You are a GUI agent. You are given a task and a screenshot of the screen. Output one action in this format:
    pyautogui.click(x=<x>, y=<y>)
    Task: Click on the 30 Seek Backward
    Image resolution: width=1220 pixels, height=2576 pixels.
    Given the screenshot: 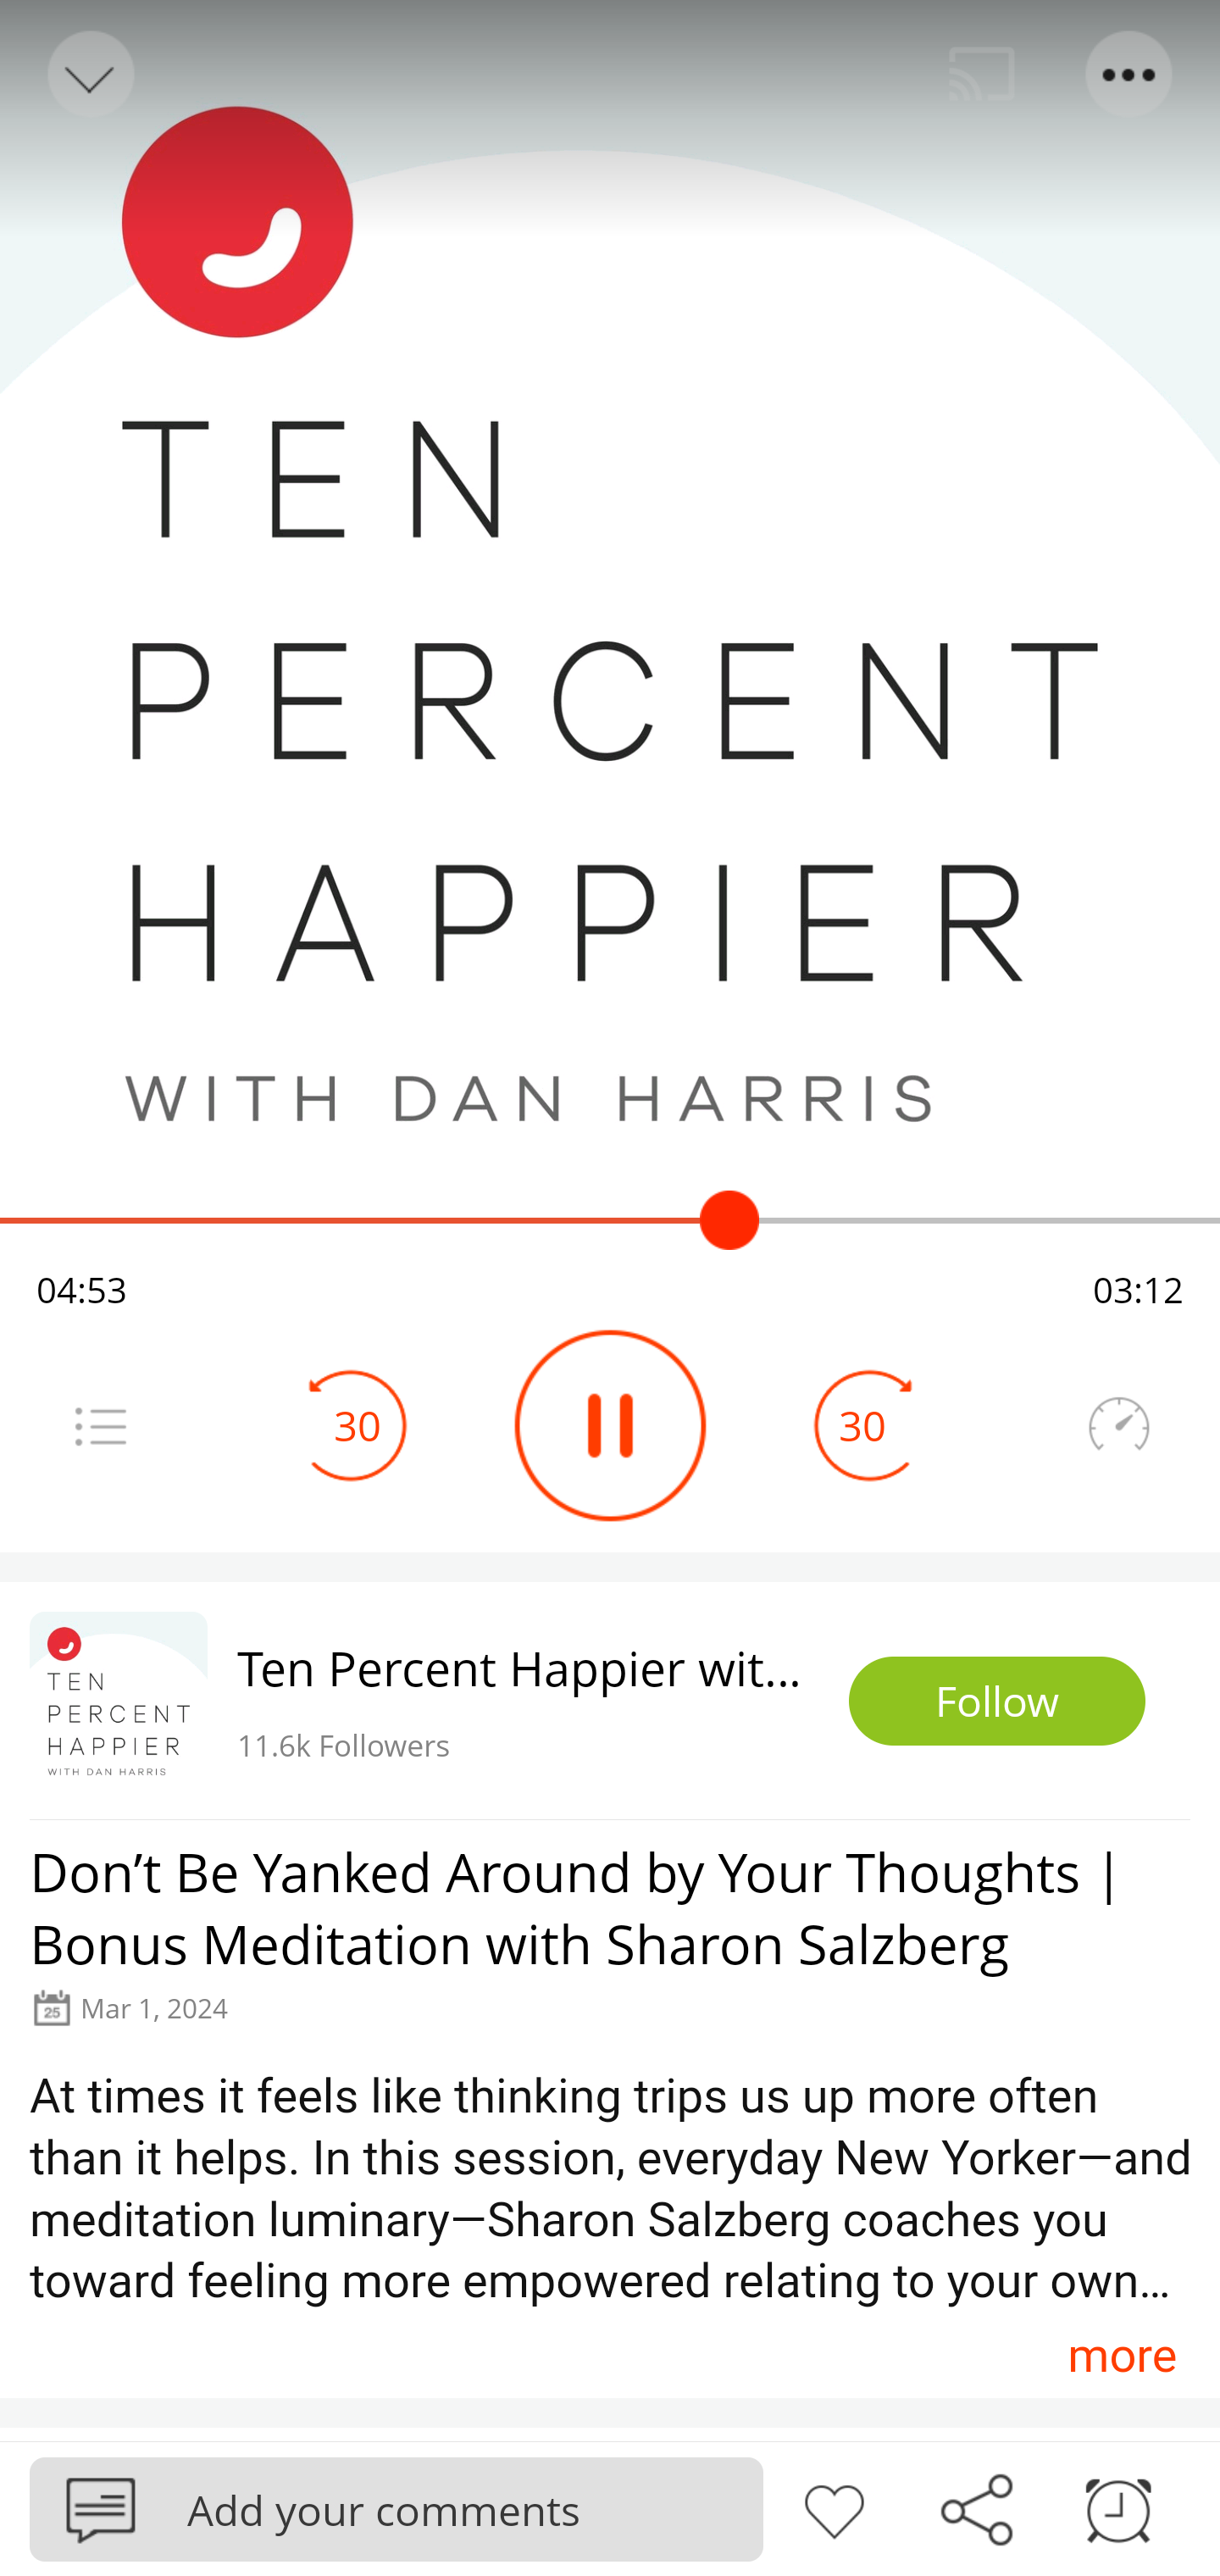 What is the action you would take?
    pyautogui.click(x=358, y=1425)
    